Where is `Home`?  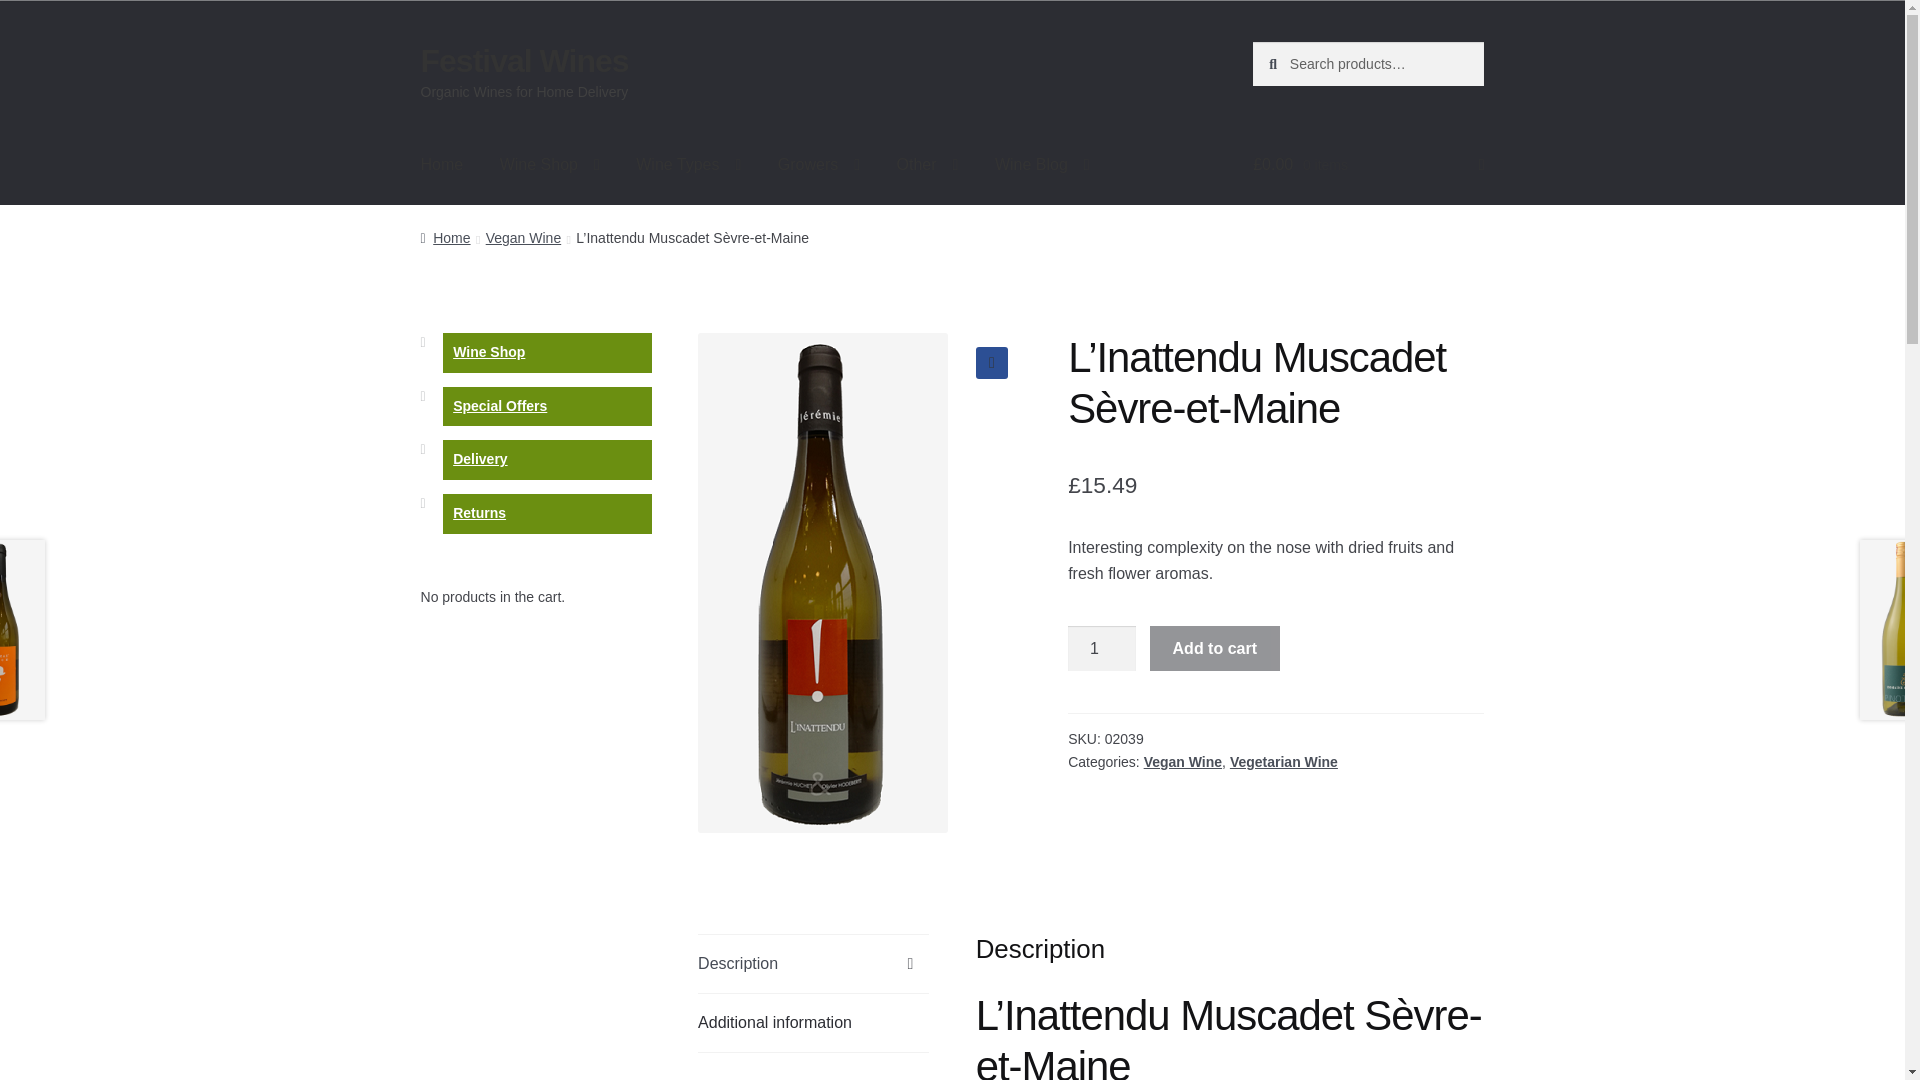 Home is located at coordinates (442, 165).